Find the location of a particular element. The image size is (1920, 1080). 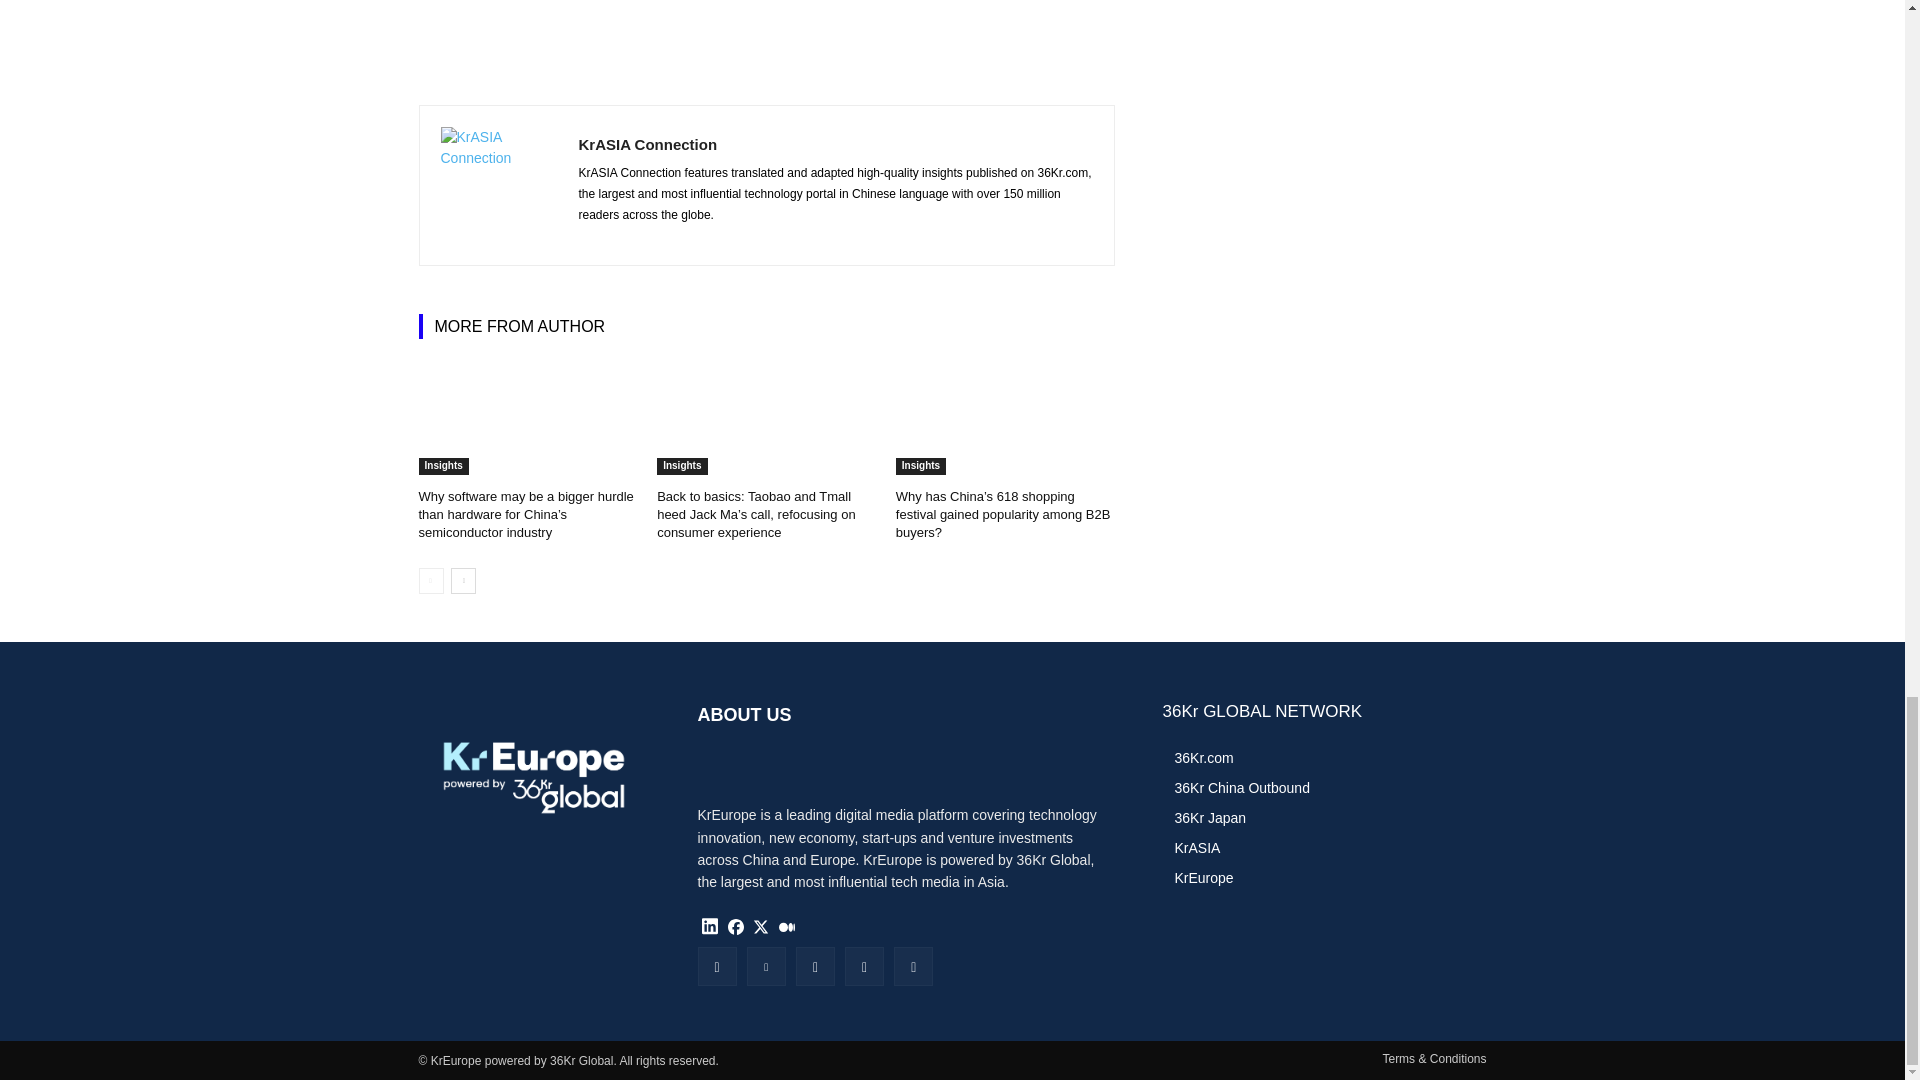

KrASIA Connection is located at coordinates (498, 186).